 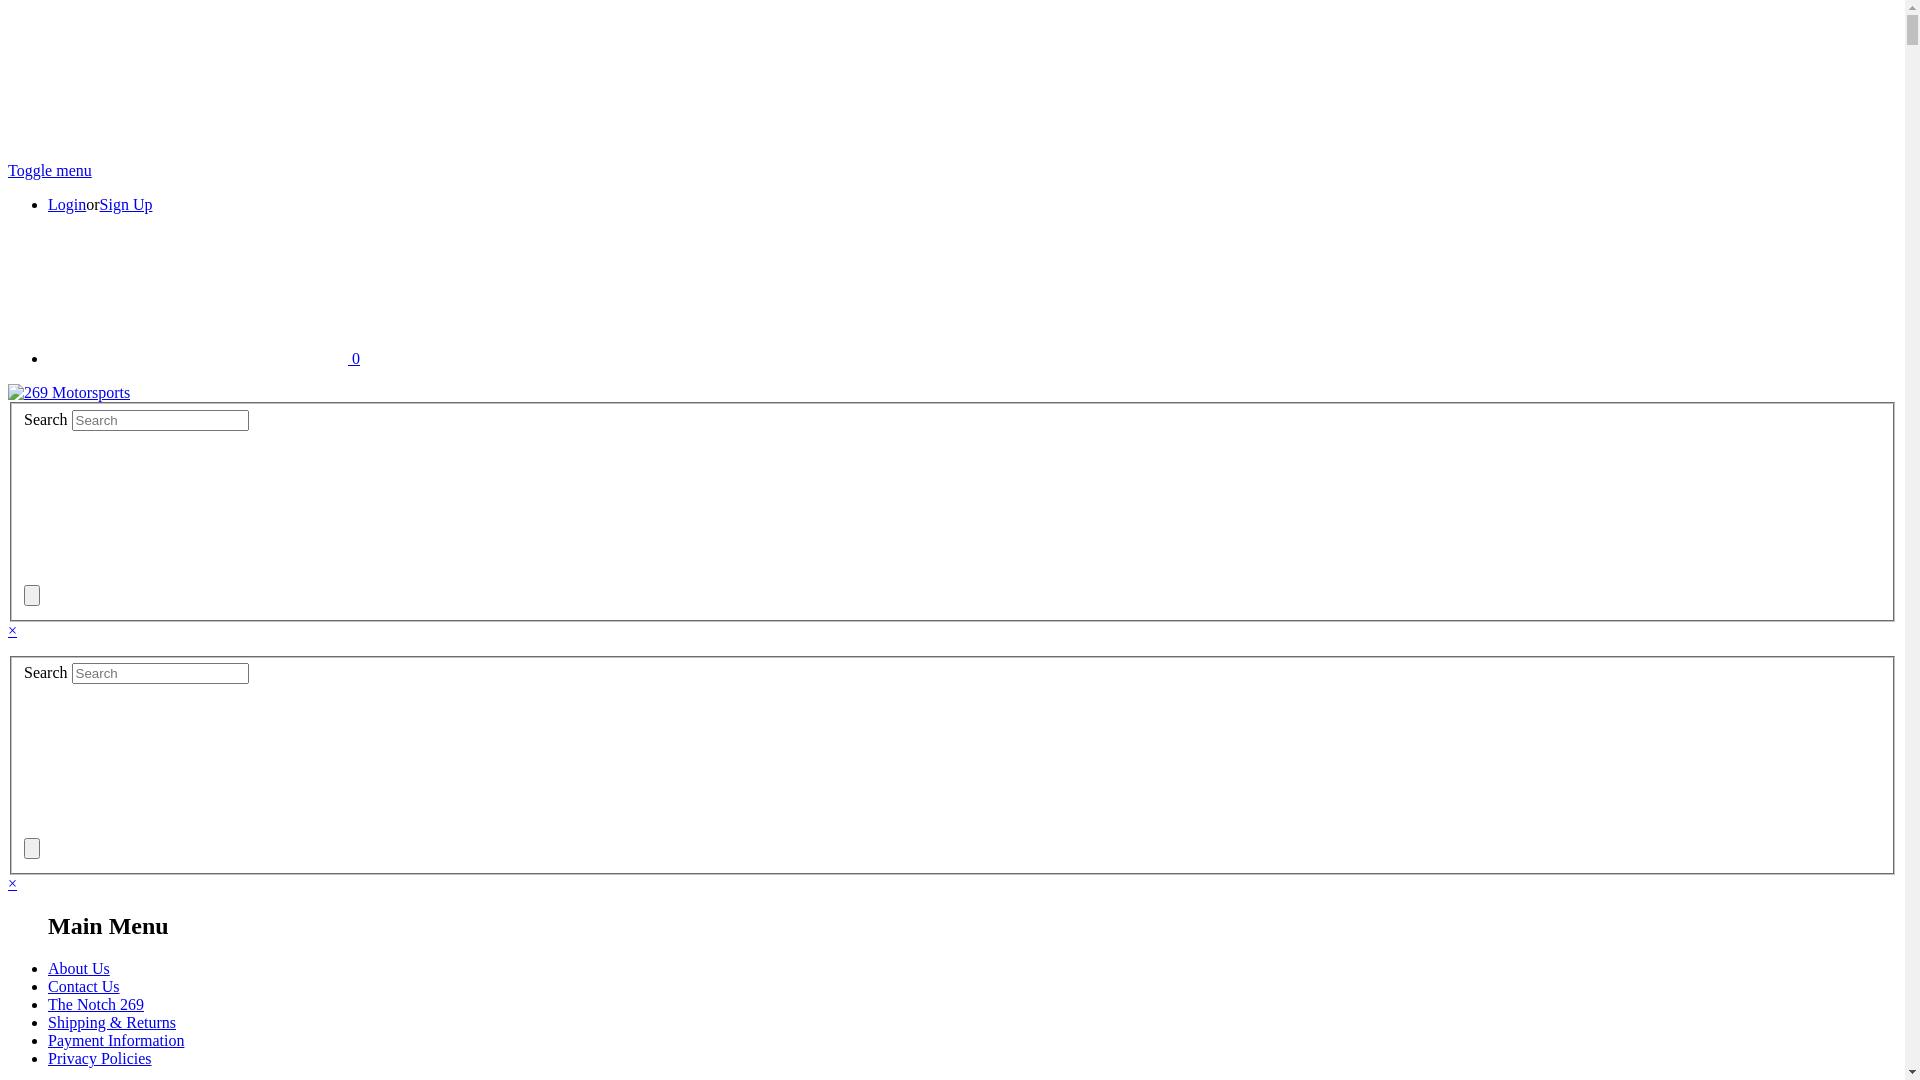 I want to click on Payment Information, so click(x=116, y=1040).